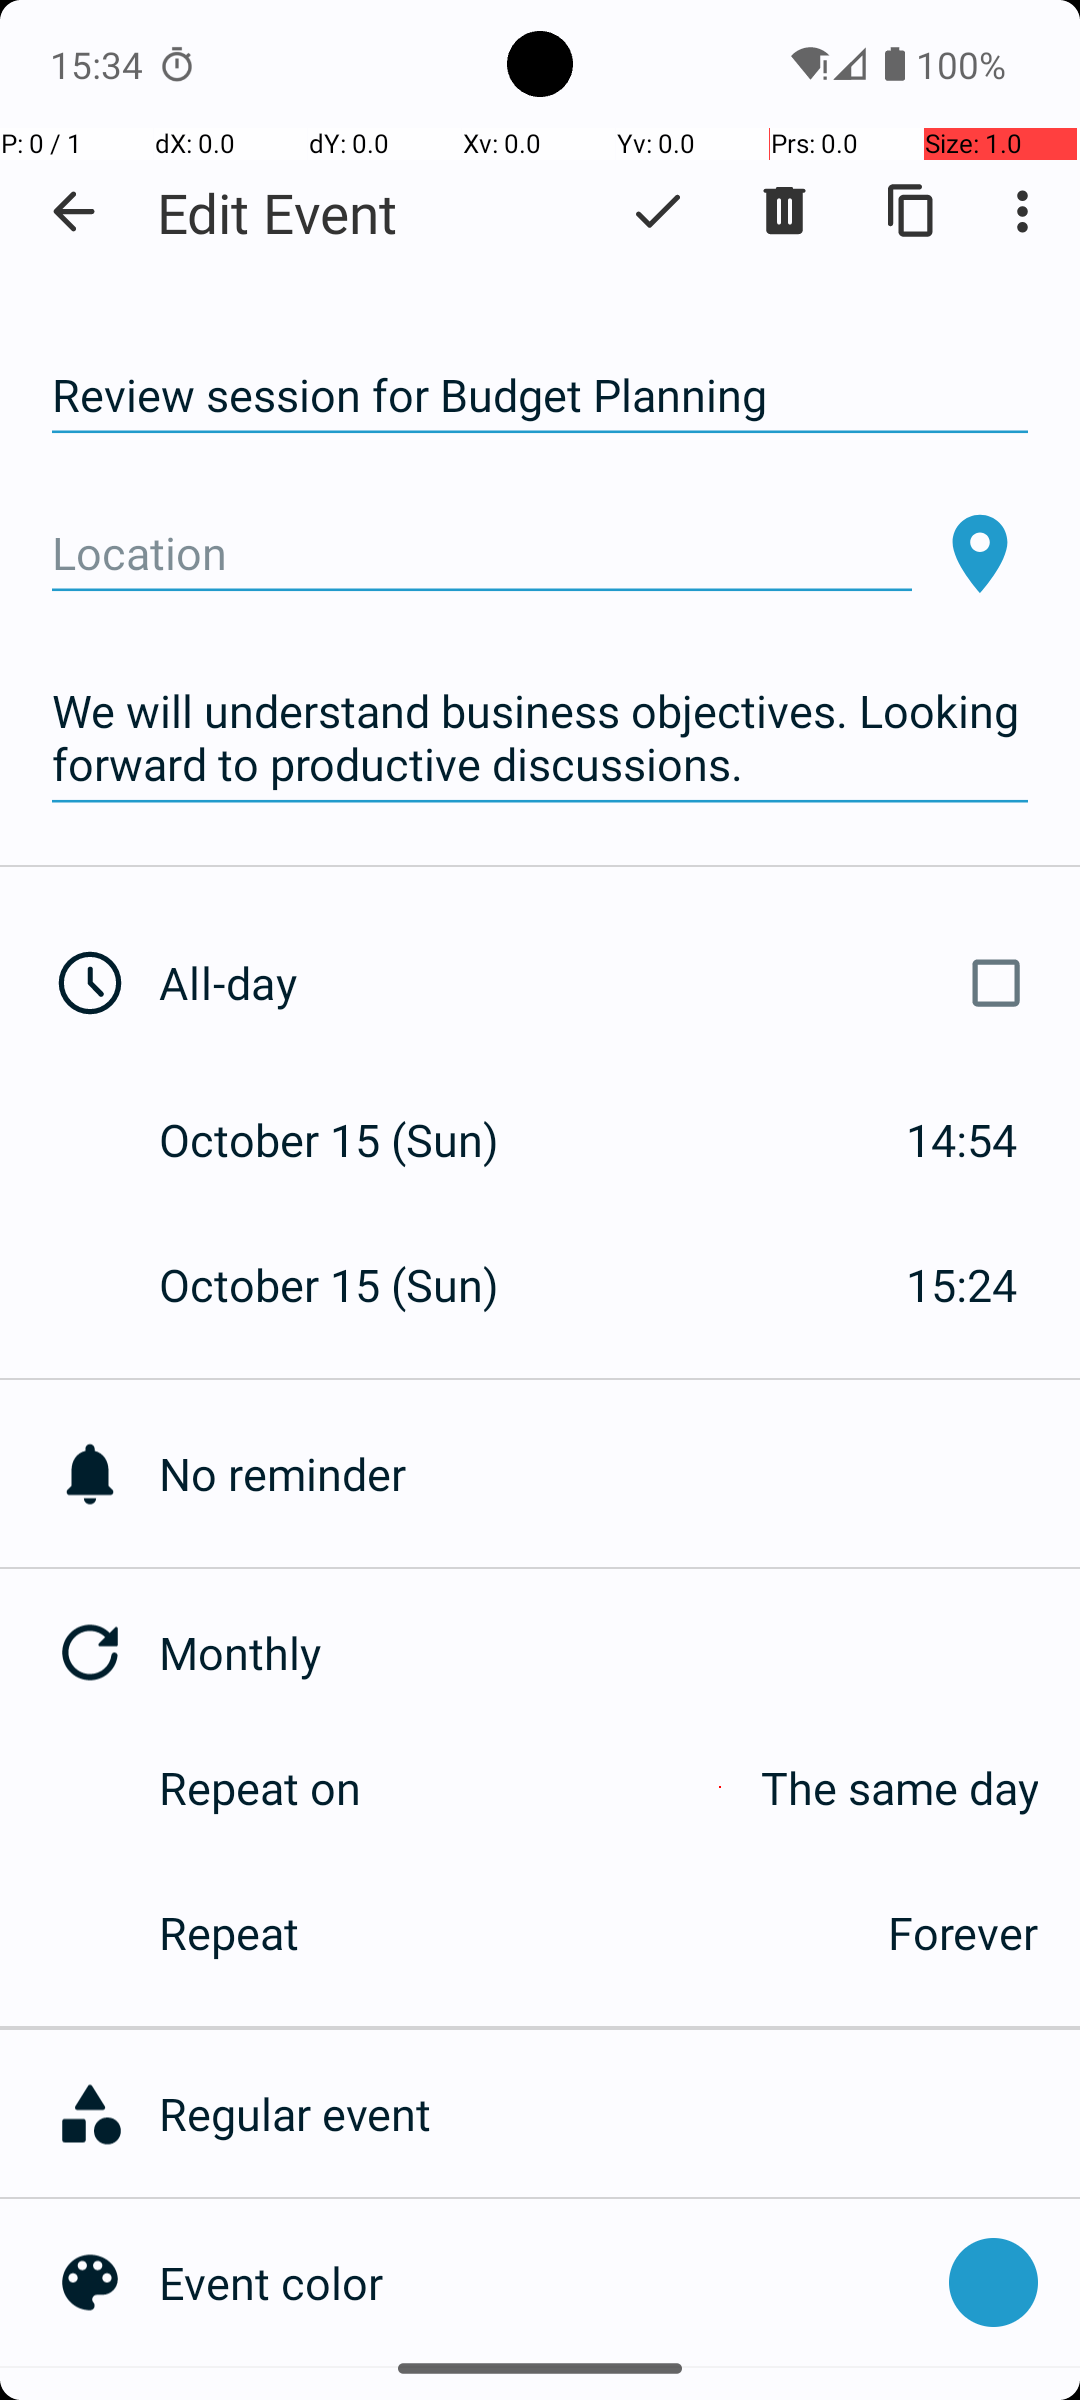 The image size is (1080, 2400). What do you see at coordinates (502, 1932) in the screenshot?
I see `Repeat` at bounding box center [502, 1932].